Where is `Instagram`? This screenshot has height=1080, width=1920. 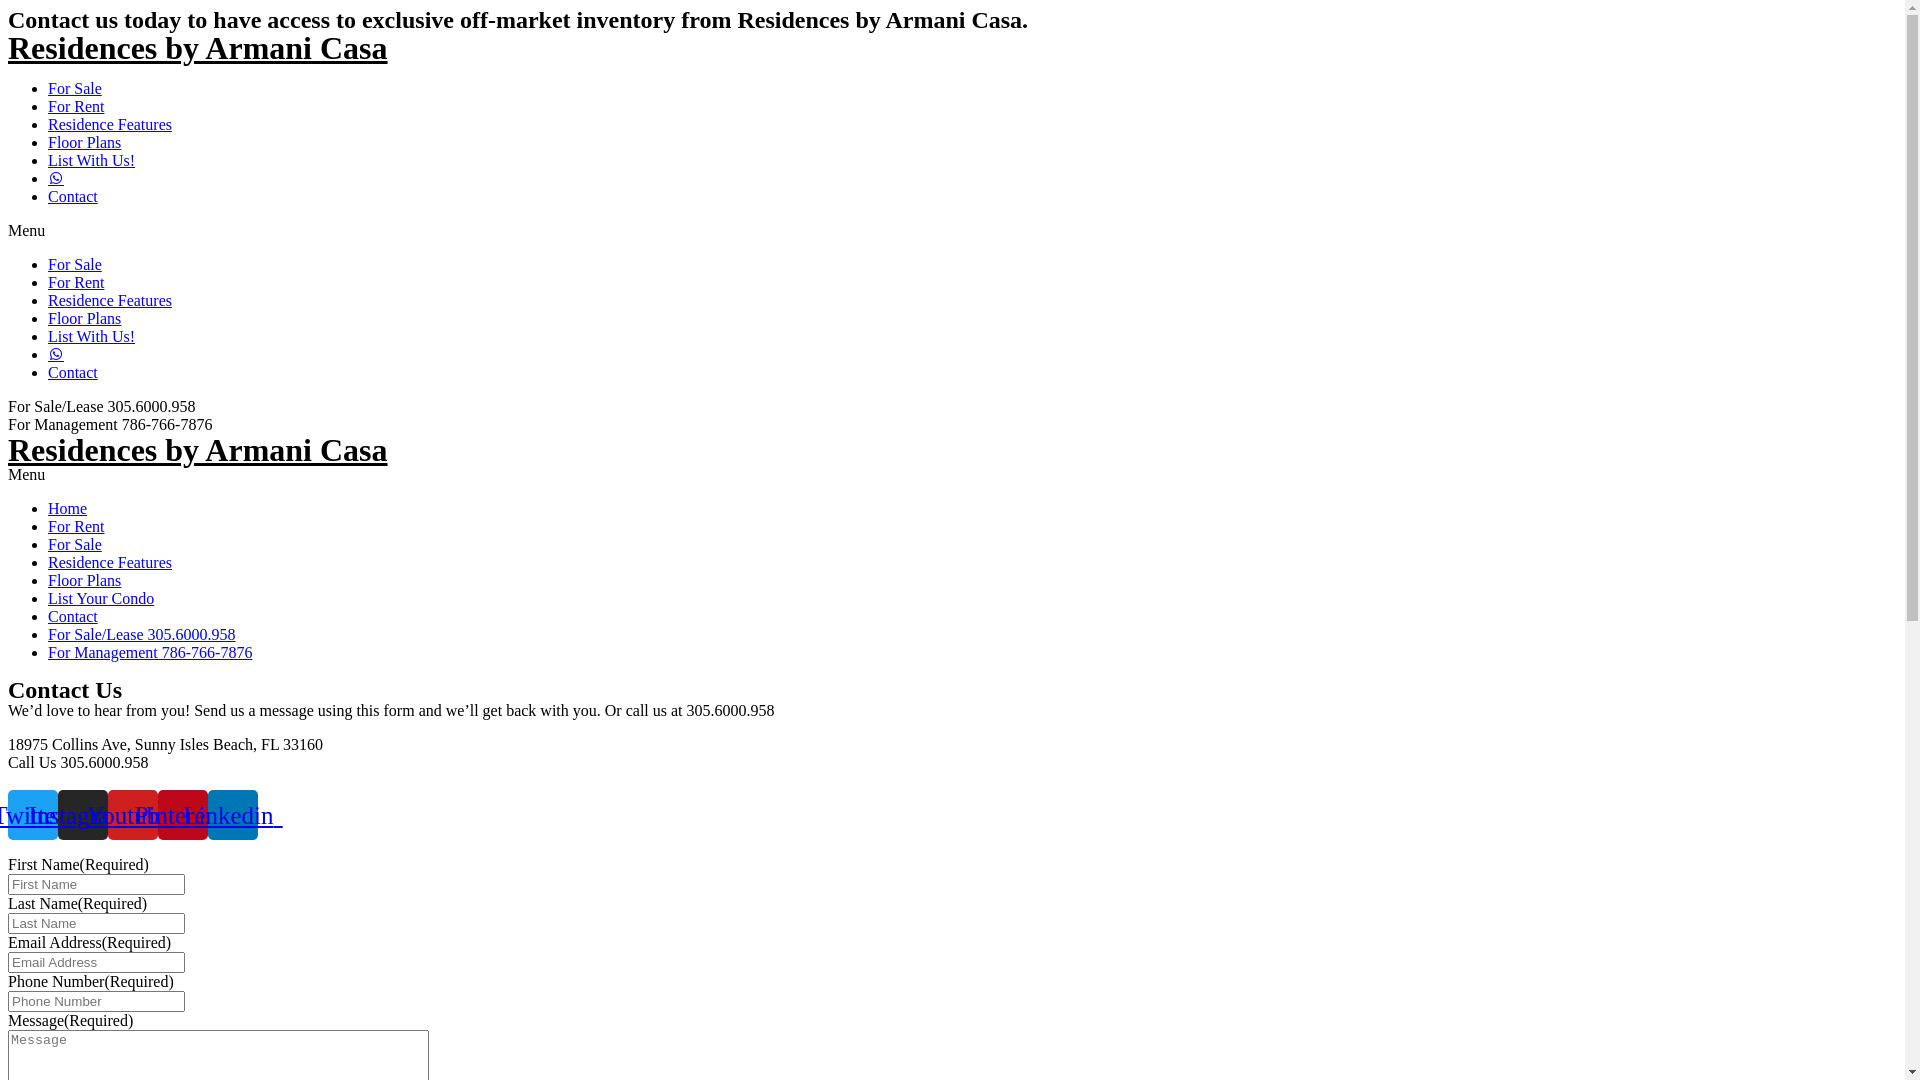
Instagram is located at coordinates (83, 815).